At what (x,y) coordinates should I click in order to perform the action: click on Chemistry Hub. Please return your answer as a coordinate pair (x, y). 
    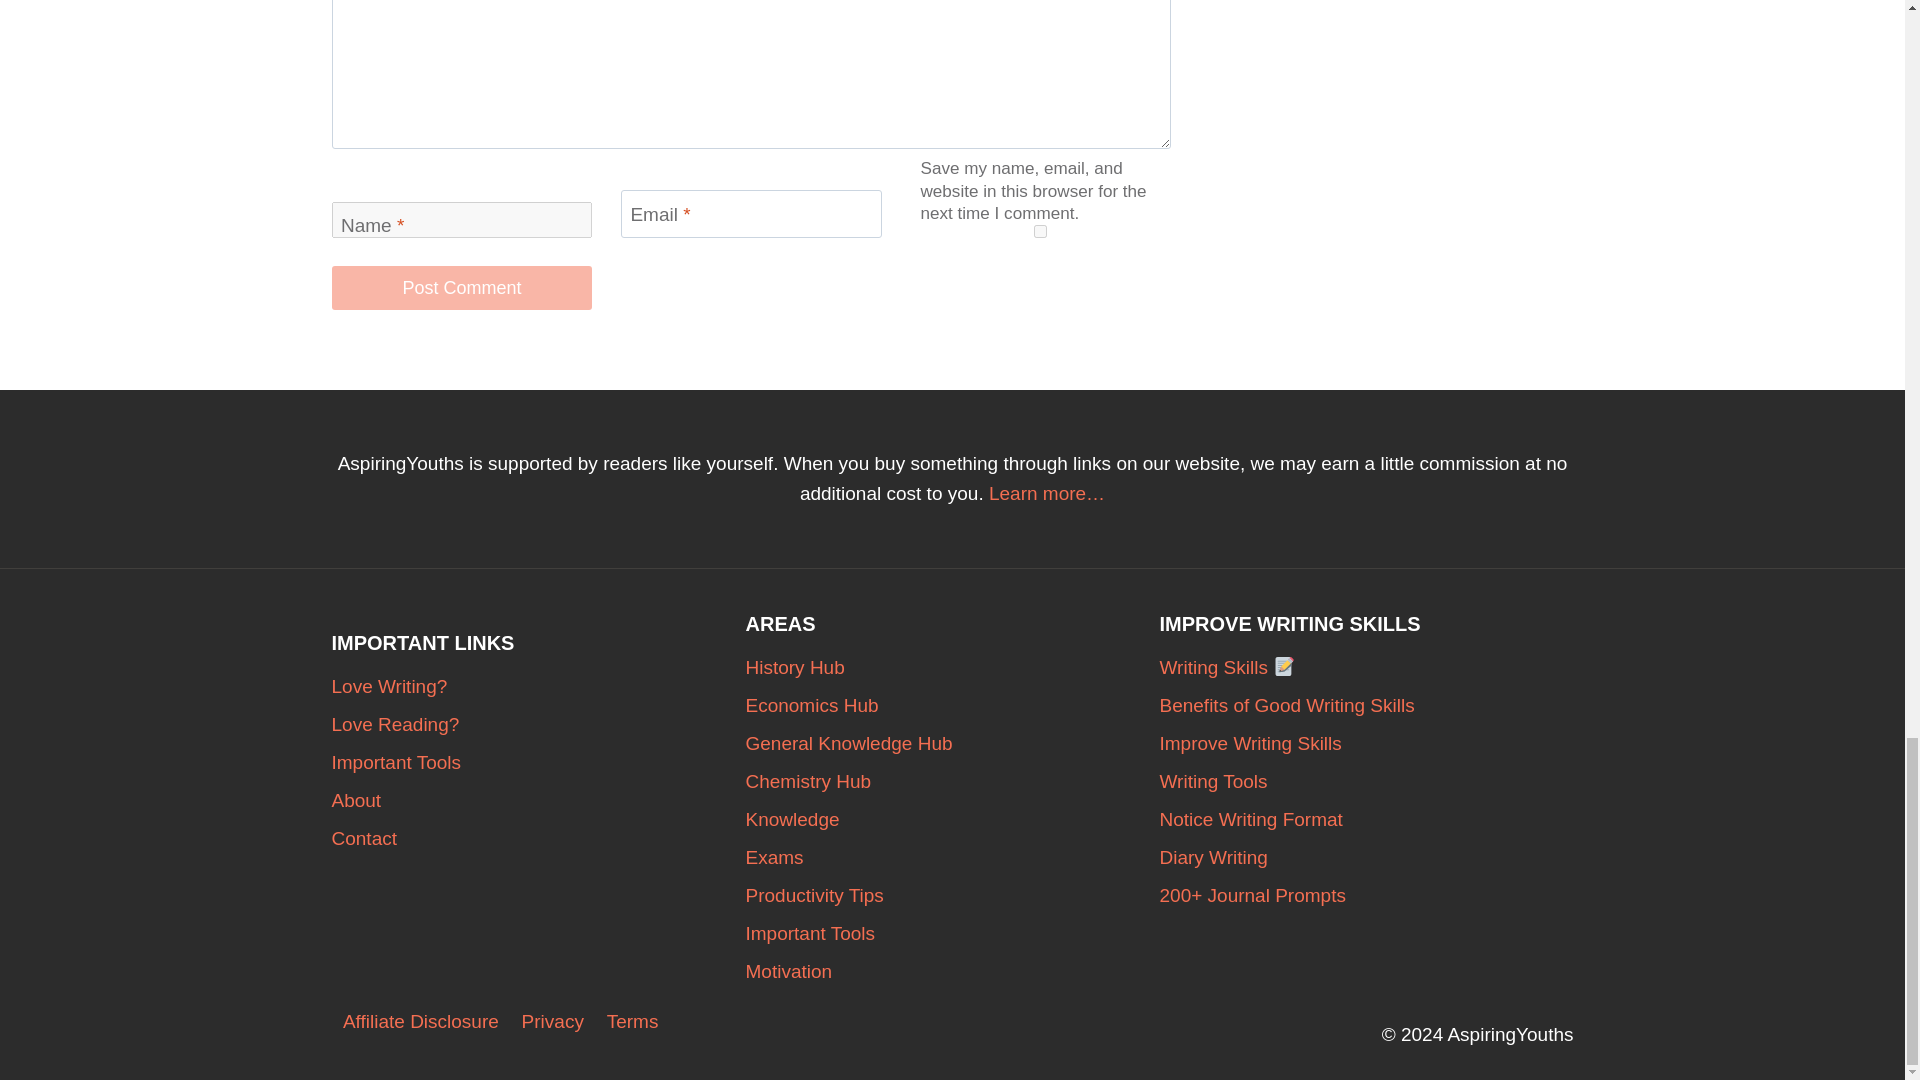
    Looking at the image, I should click on (952, 782).